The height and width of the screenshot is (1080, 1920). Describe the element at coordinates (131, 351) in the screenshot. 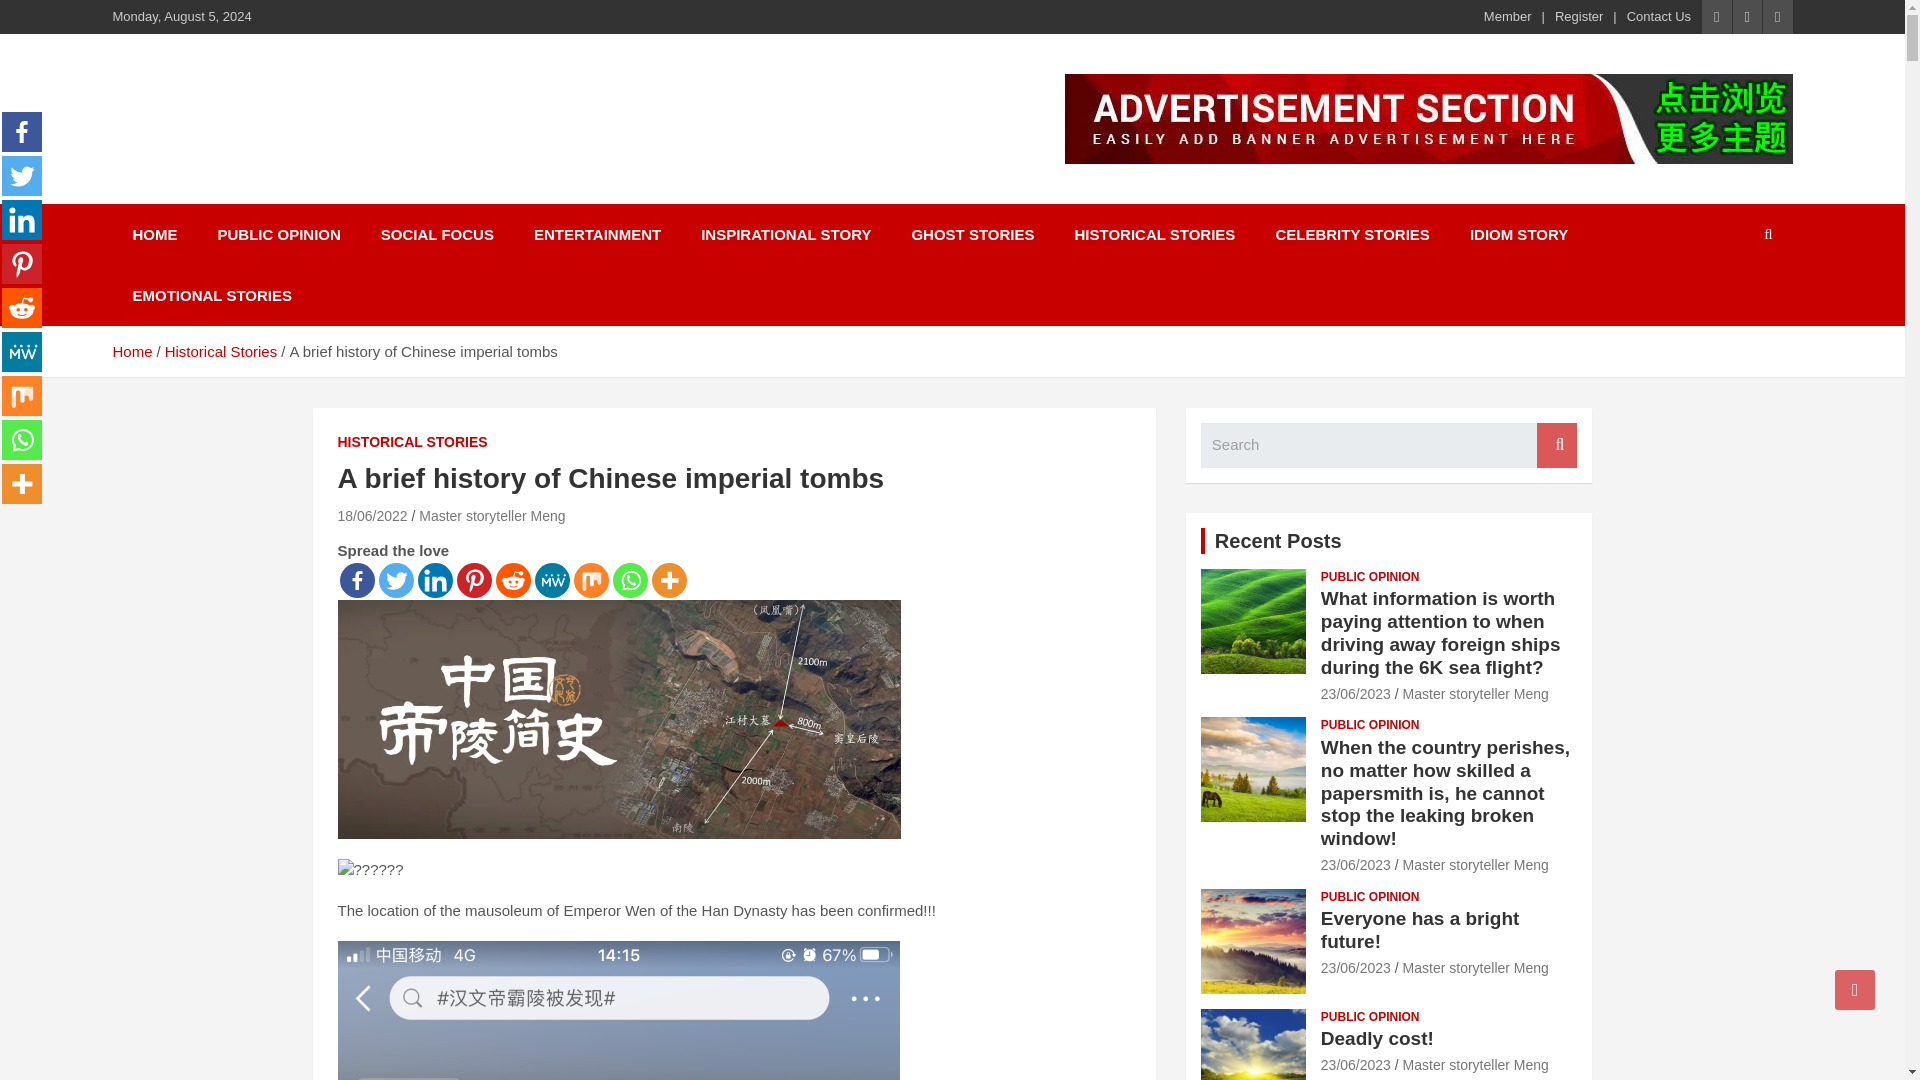

I see `Home` at that location.